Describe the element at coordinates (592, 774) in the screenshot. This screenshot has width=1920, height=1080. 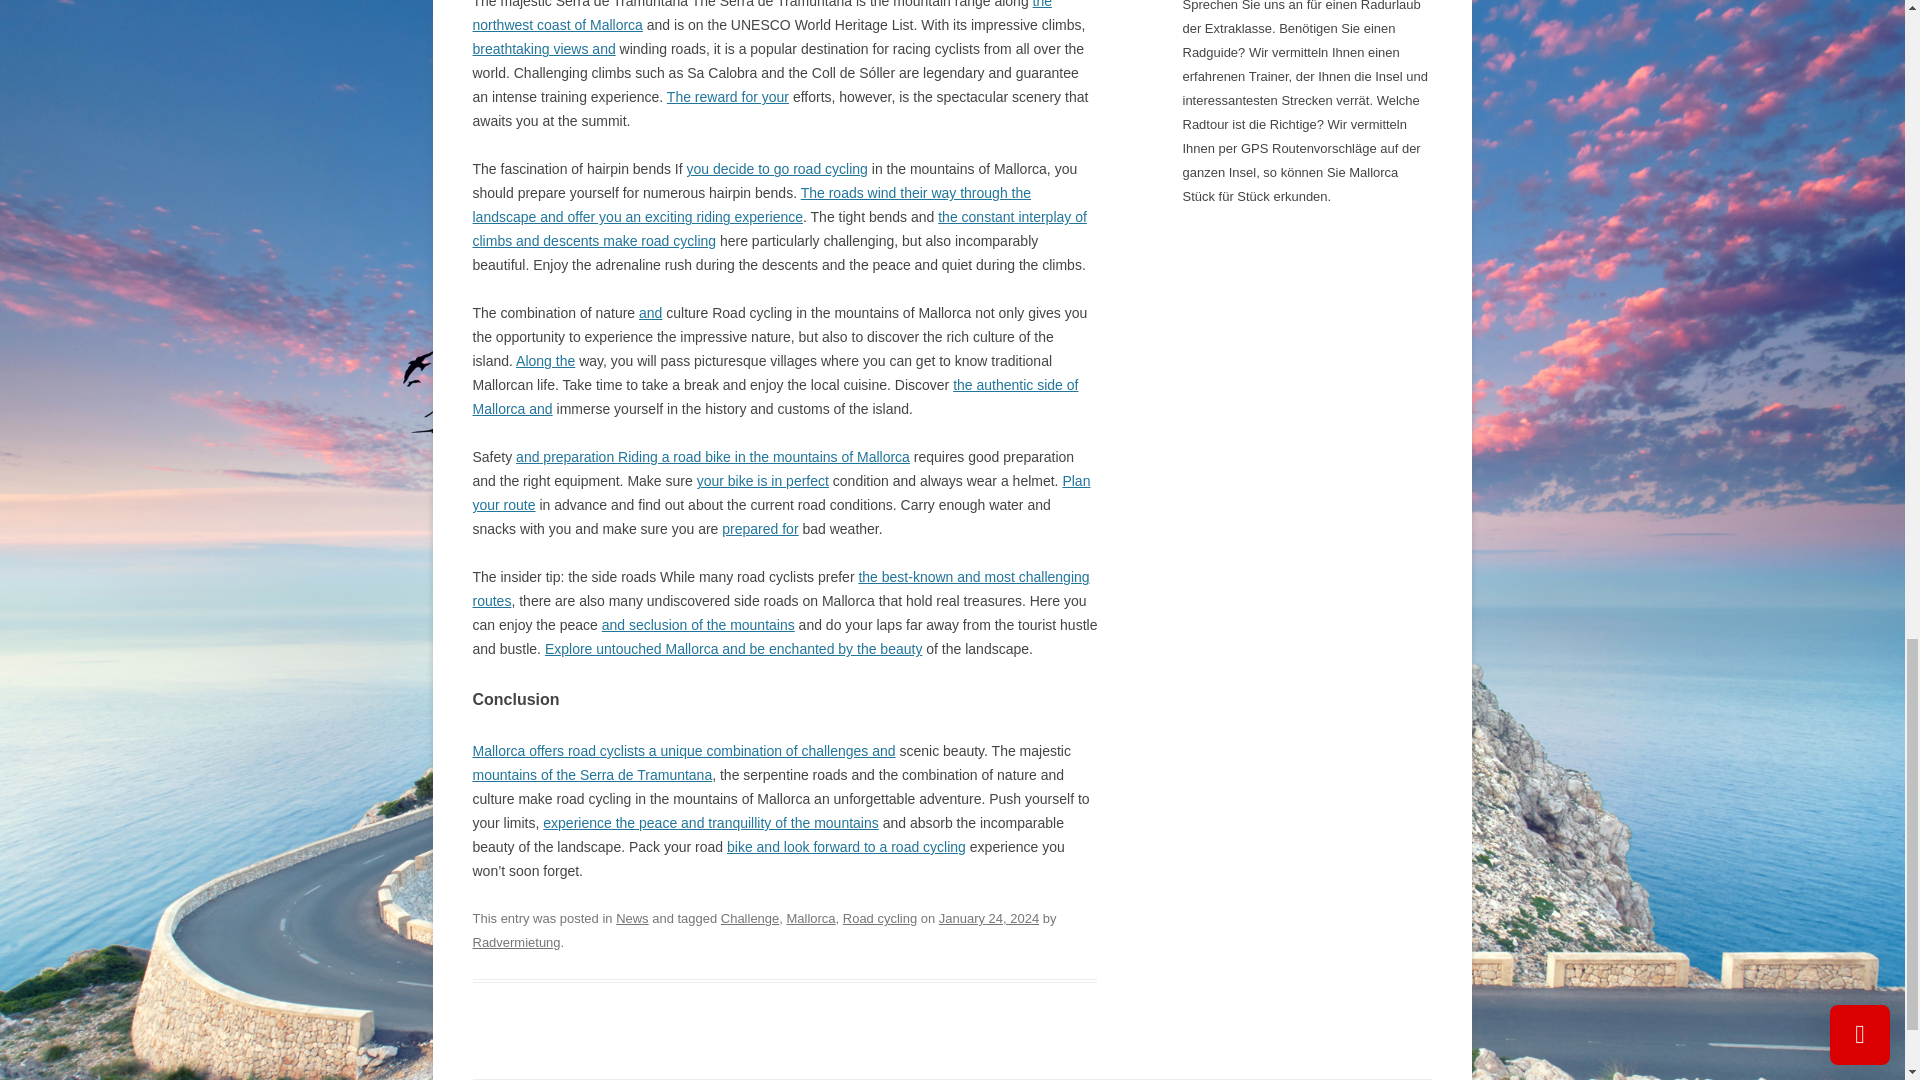
I see `mountains of the Serra de Tramuntana` at that location.